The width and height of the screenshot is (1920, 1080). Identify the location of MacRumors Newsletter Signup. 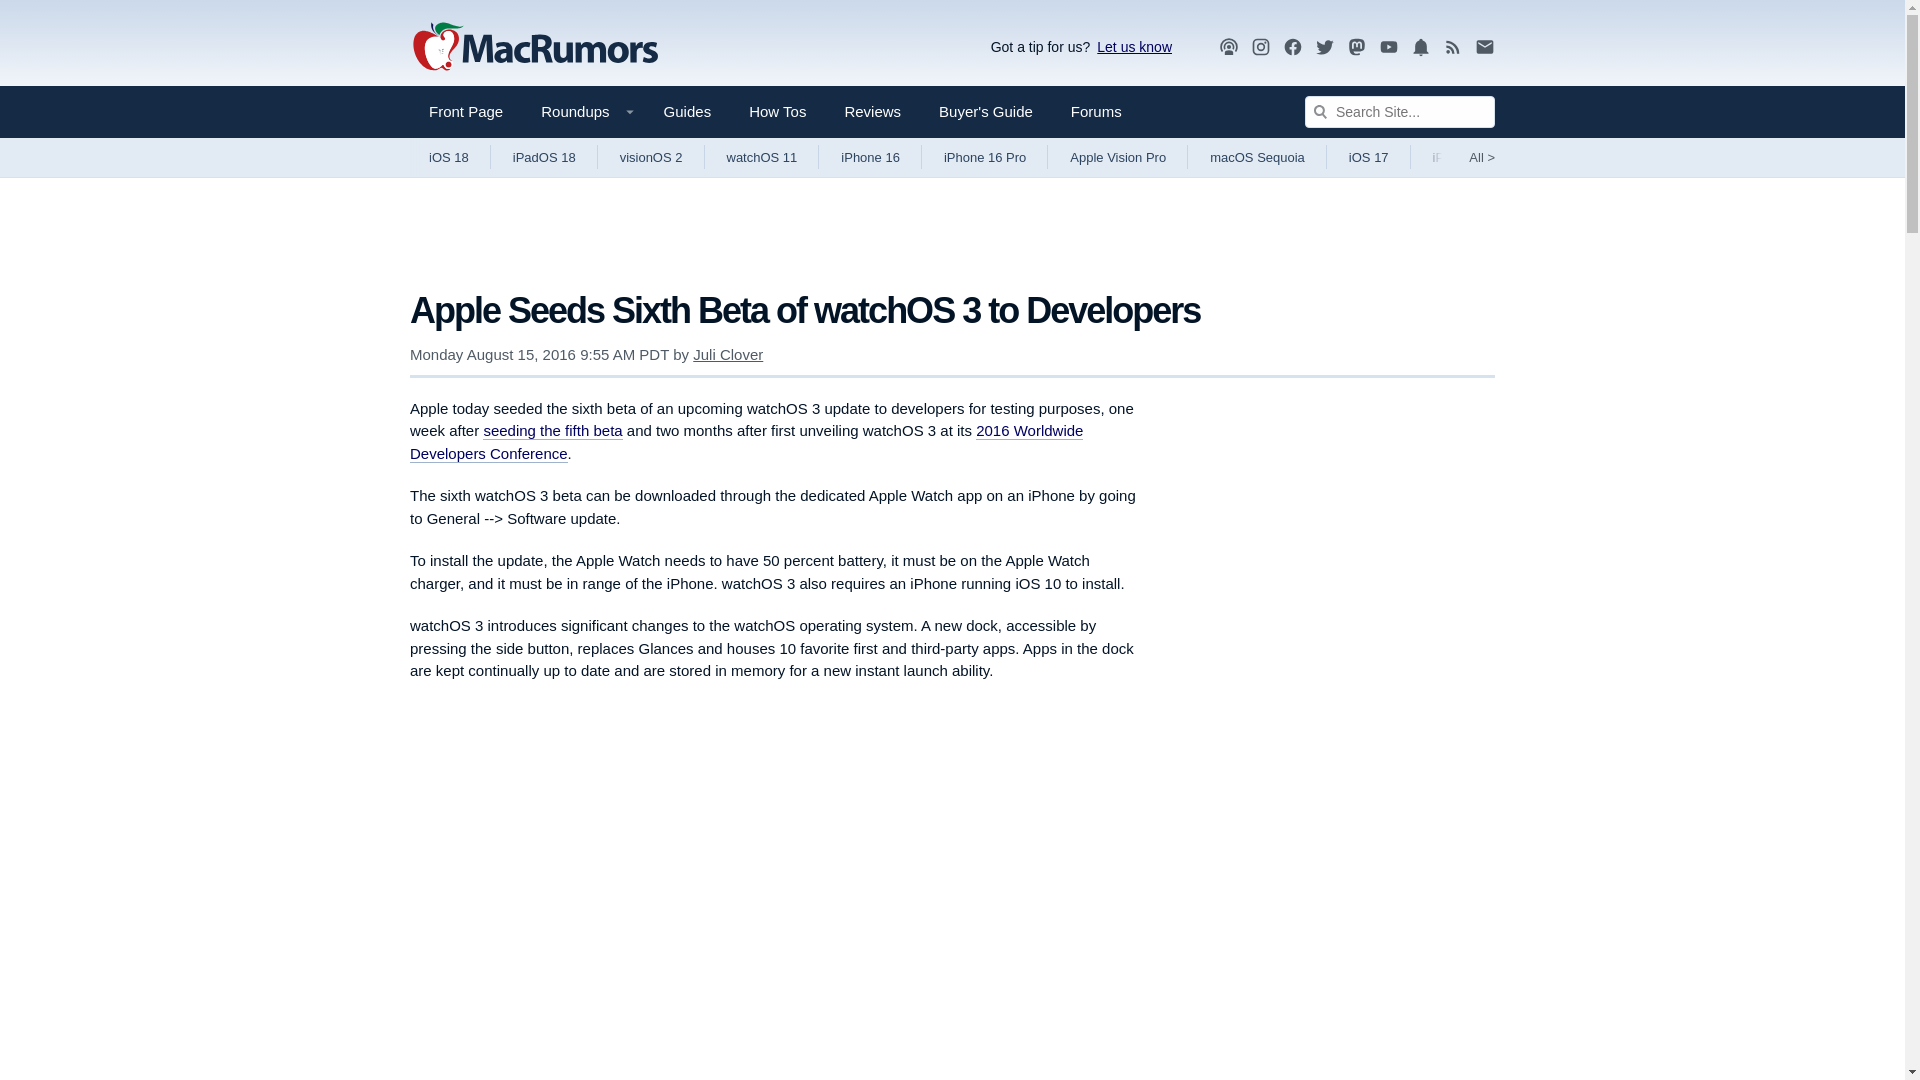
(1484, 47).